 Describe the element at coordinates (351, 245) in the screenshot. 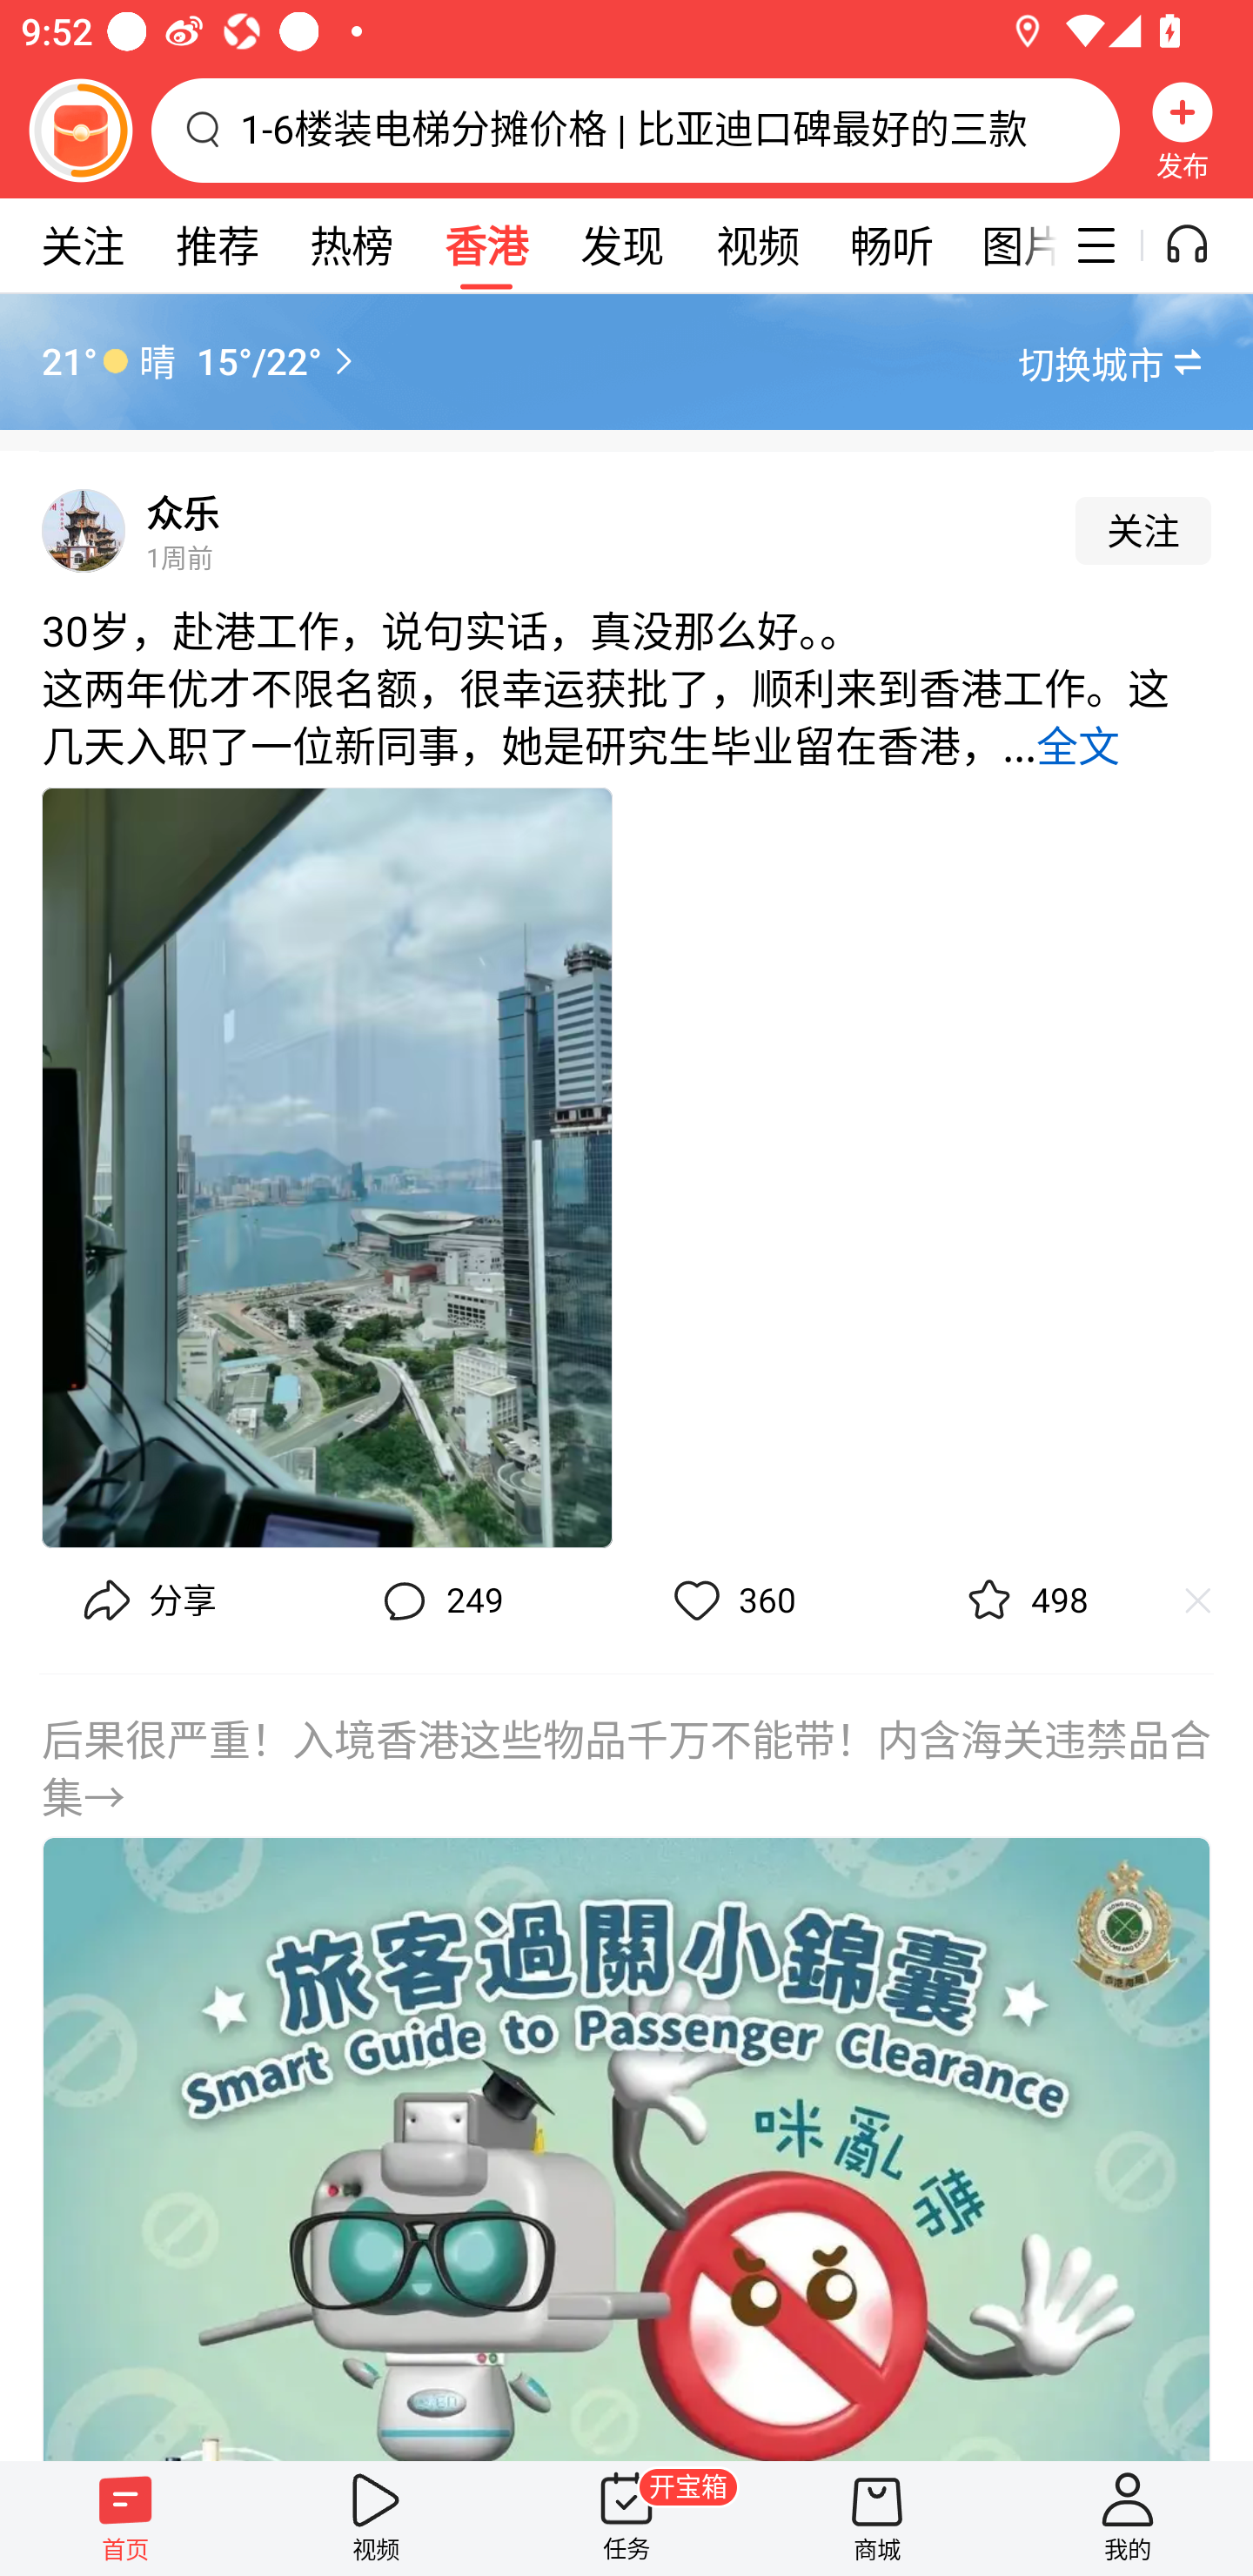

I see `热榜` at that location.